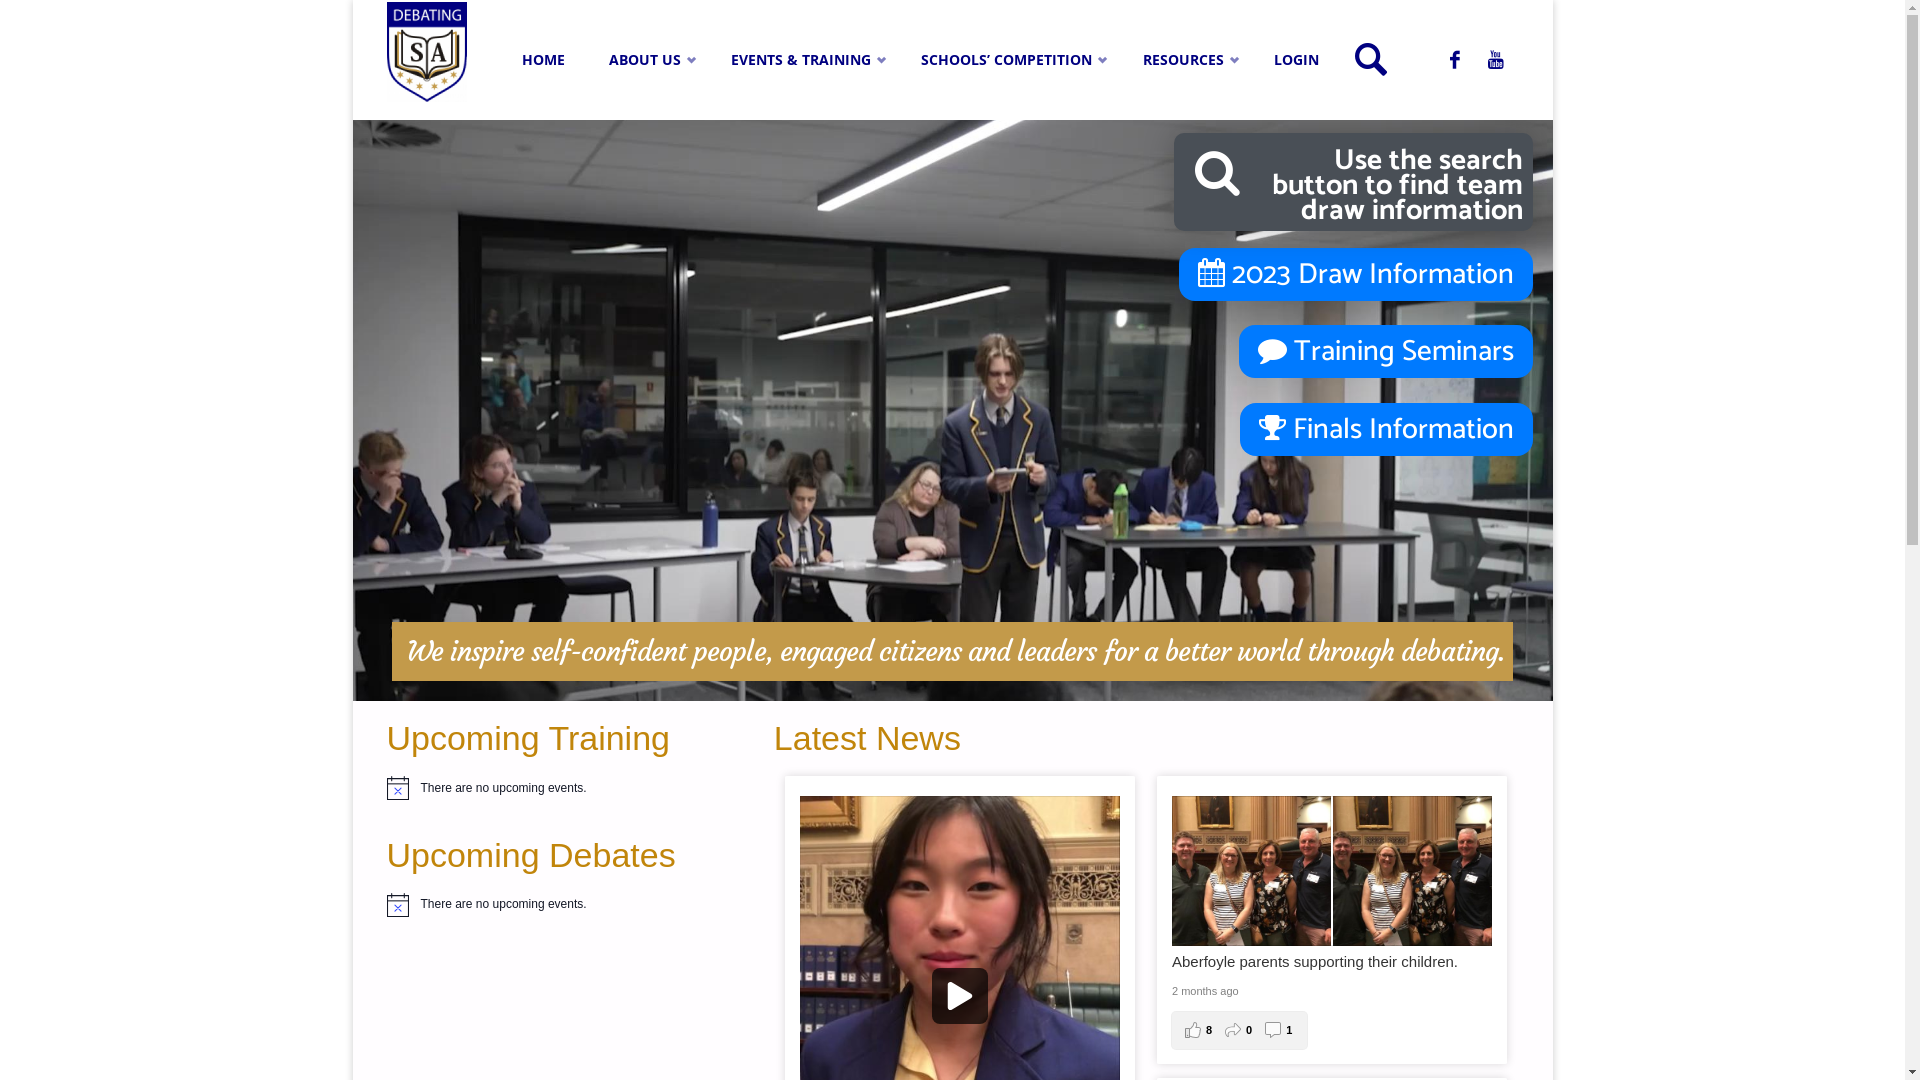  What do you see at coordinates (1496, 60) in the screenshot?
I see `Debating SA YouTube Channel` at bounding box center [1496, 60].